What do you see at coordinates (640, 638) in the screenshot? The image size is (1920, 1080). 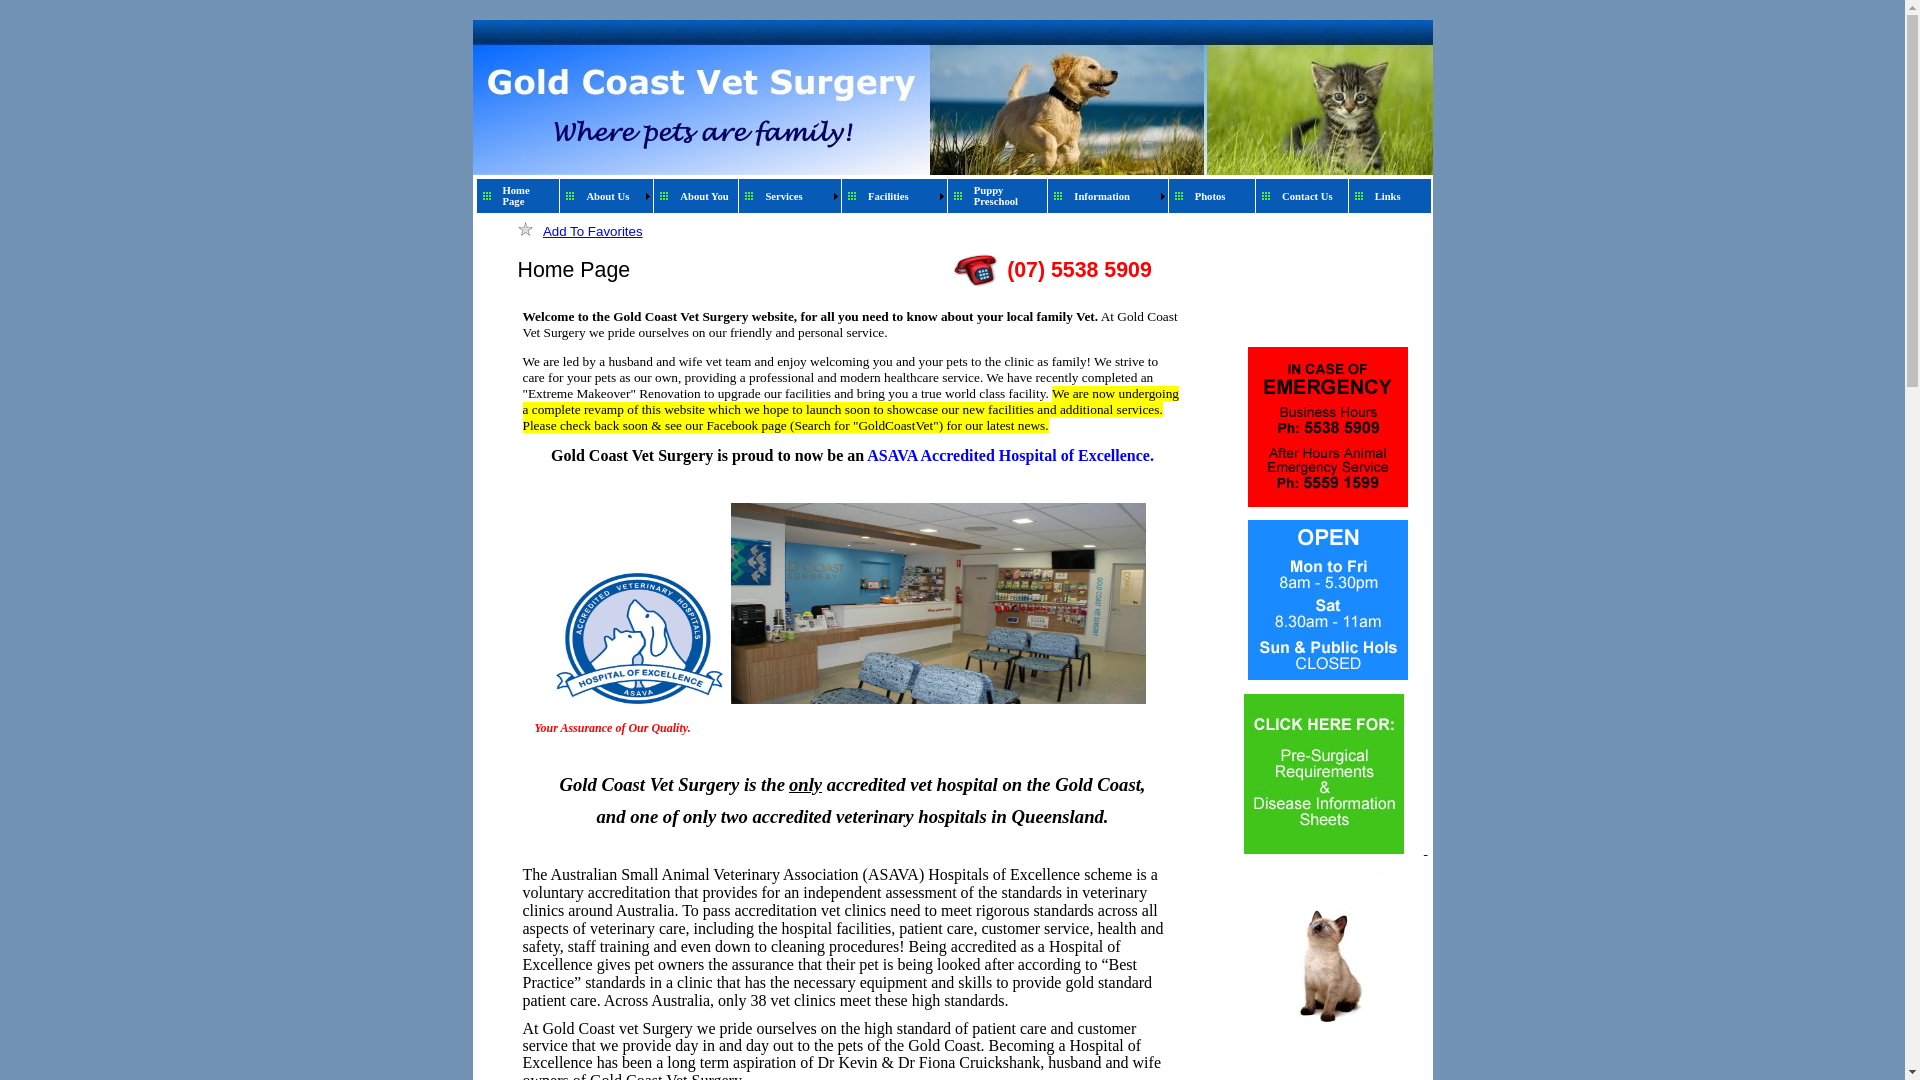 I see `ASAVA Accredited Hosp Logo` at bounding box center [640, 638].